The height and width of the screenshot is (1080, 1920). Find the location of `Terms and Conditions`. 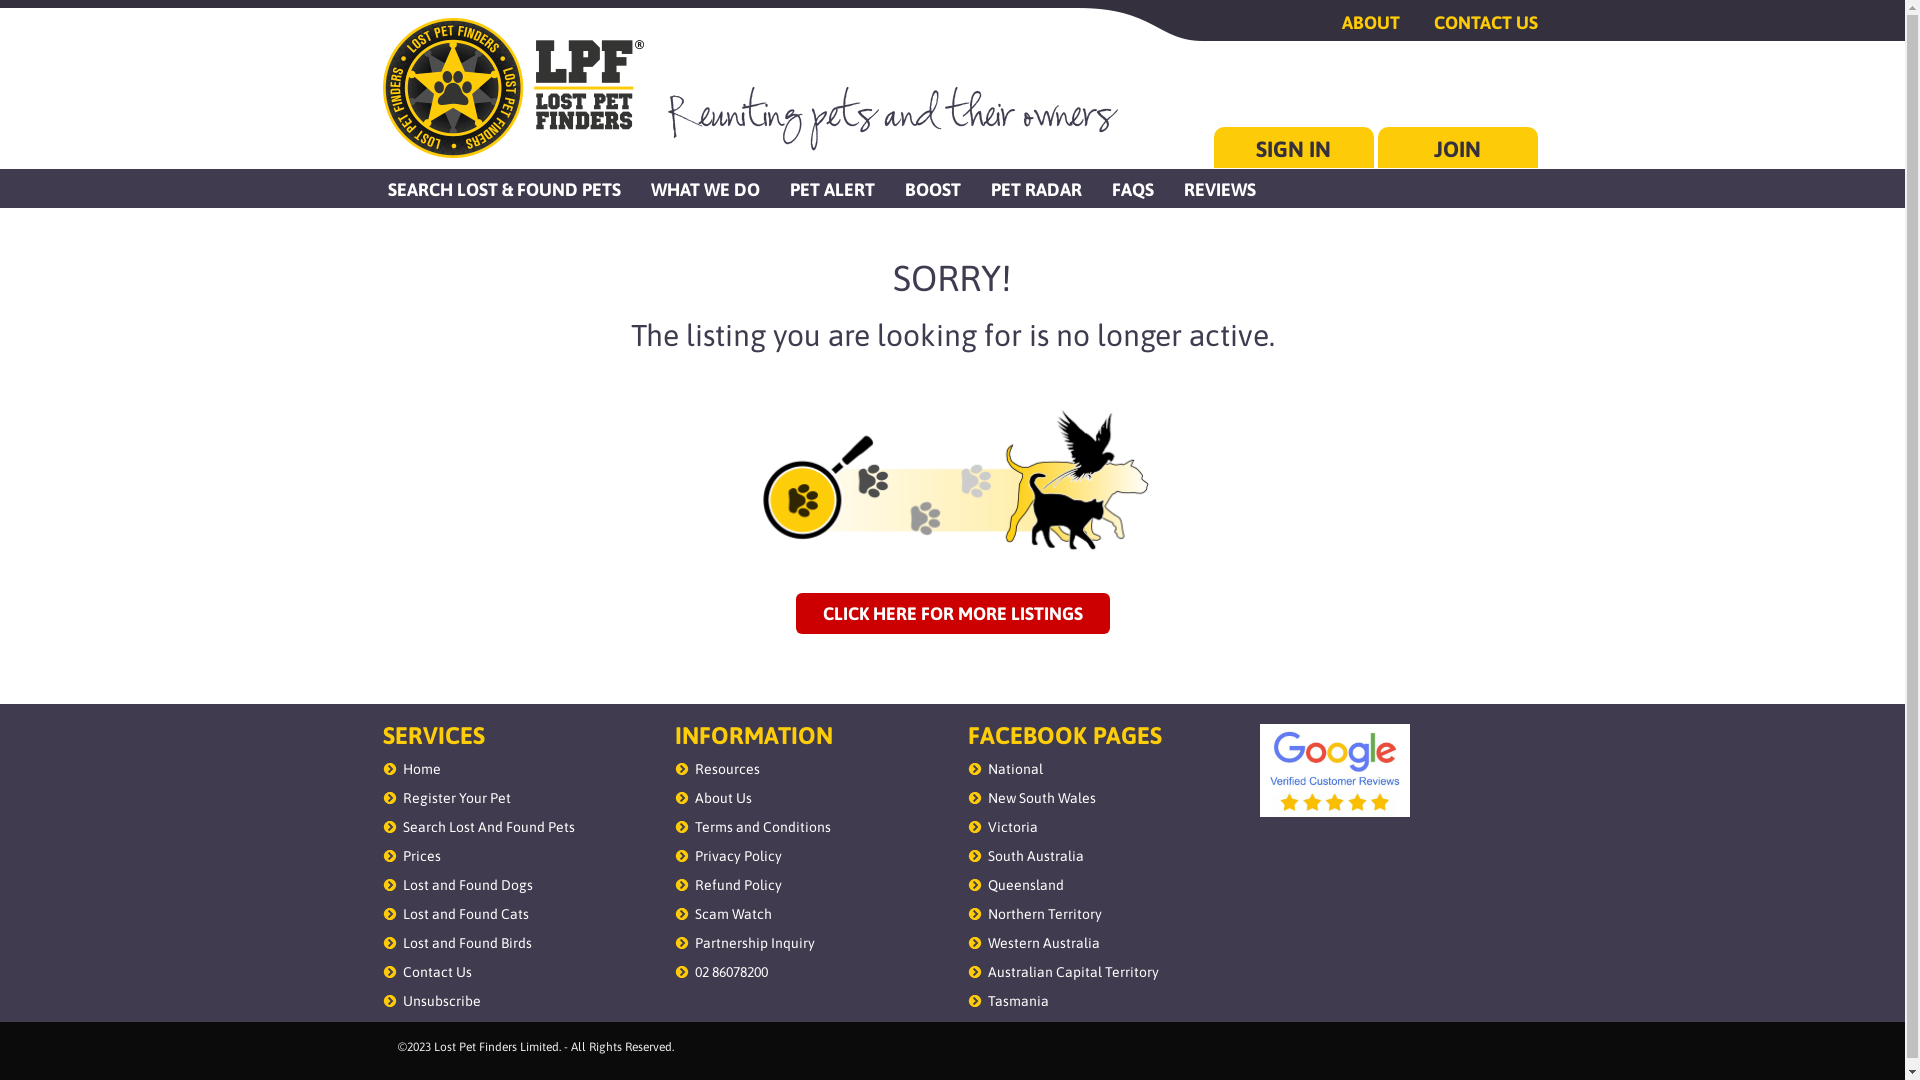

Terms and Conditions is located at coordinates (763, 827).